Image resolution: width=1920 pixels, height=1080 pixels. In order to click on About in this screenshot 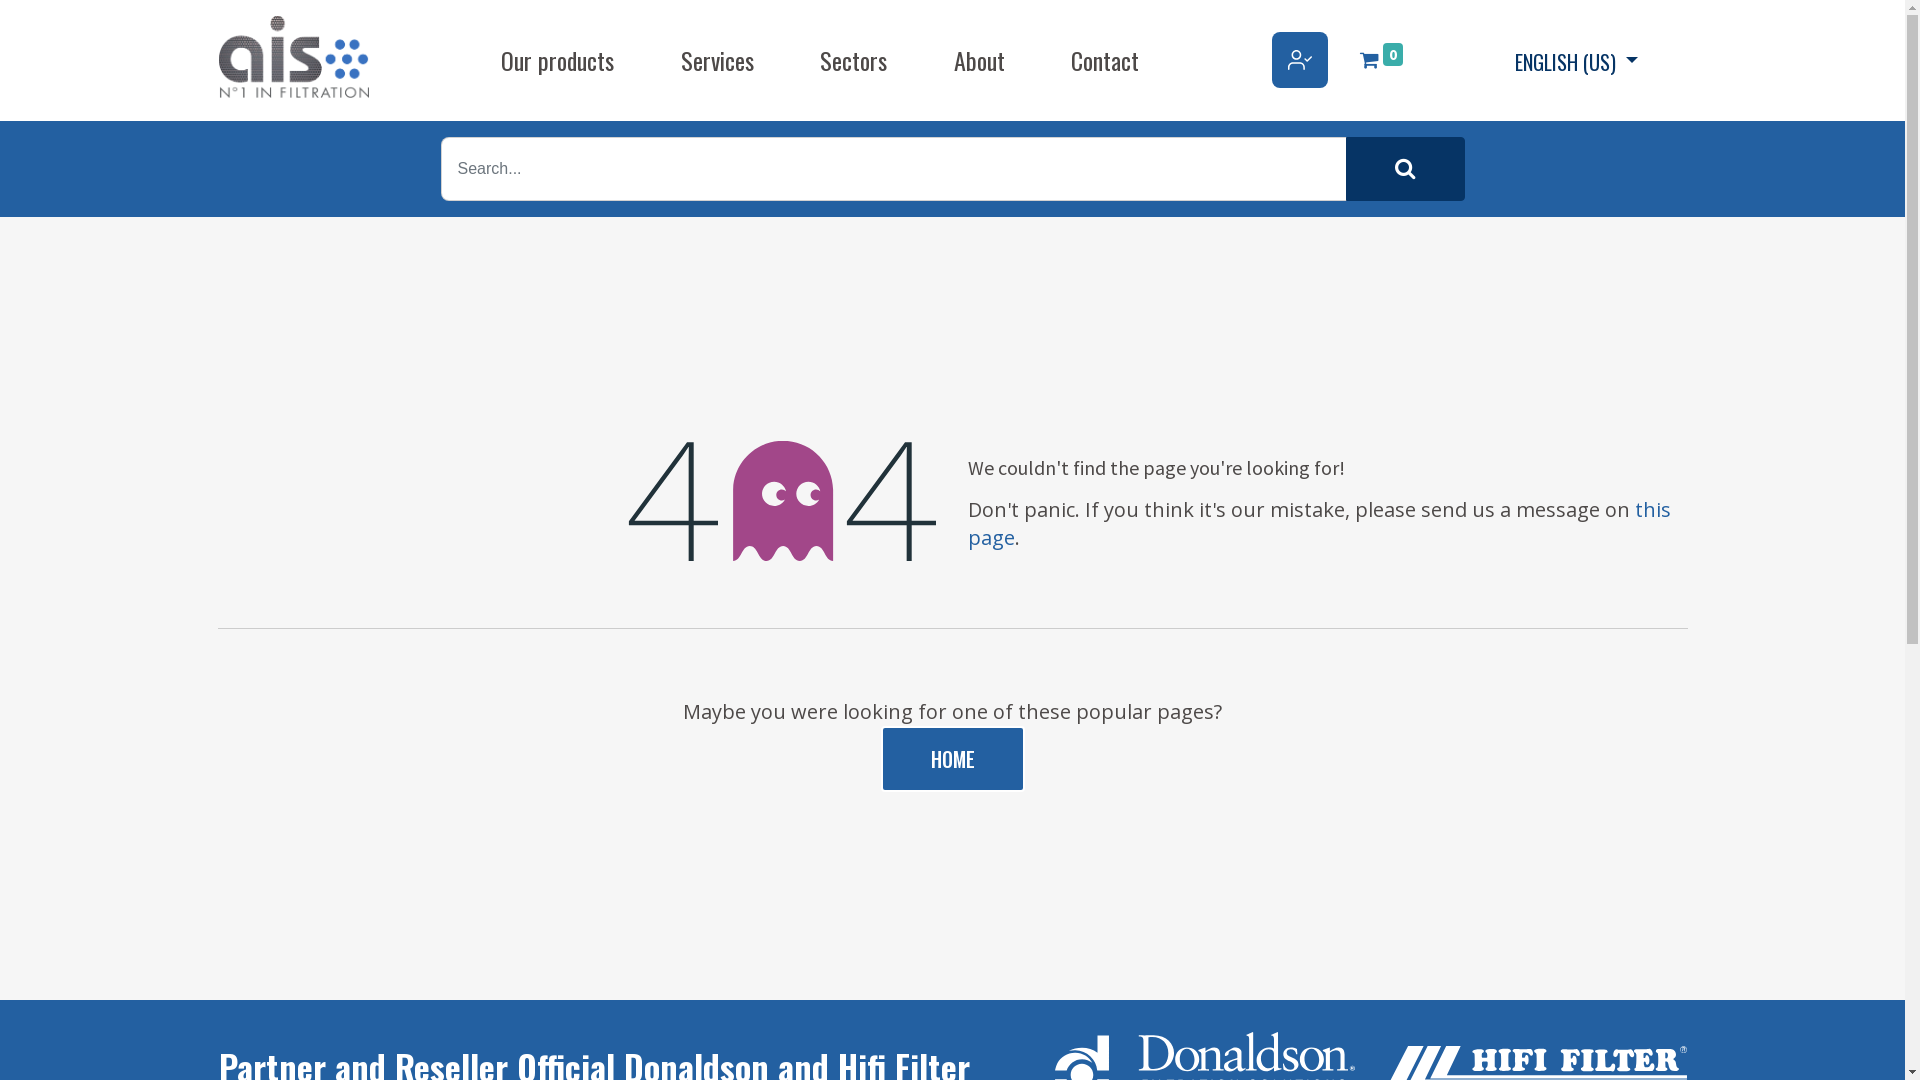, I will do `click(980, 60)`.